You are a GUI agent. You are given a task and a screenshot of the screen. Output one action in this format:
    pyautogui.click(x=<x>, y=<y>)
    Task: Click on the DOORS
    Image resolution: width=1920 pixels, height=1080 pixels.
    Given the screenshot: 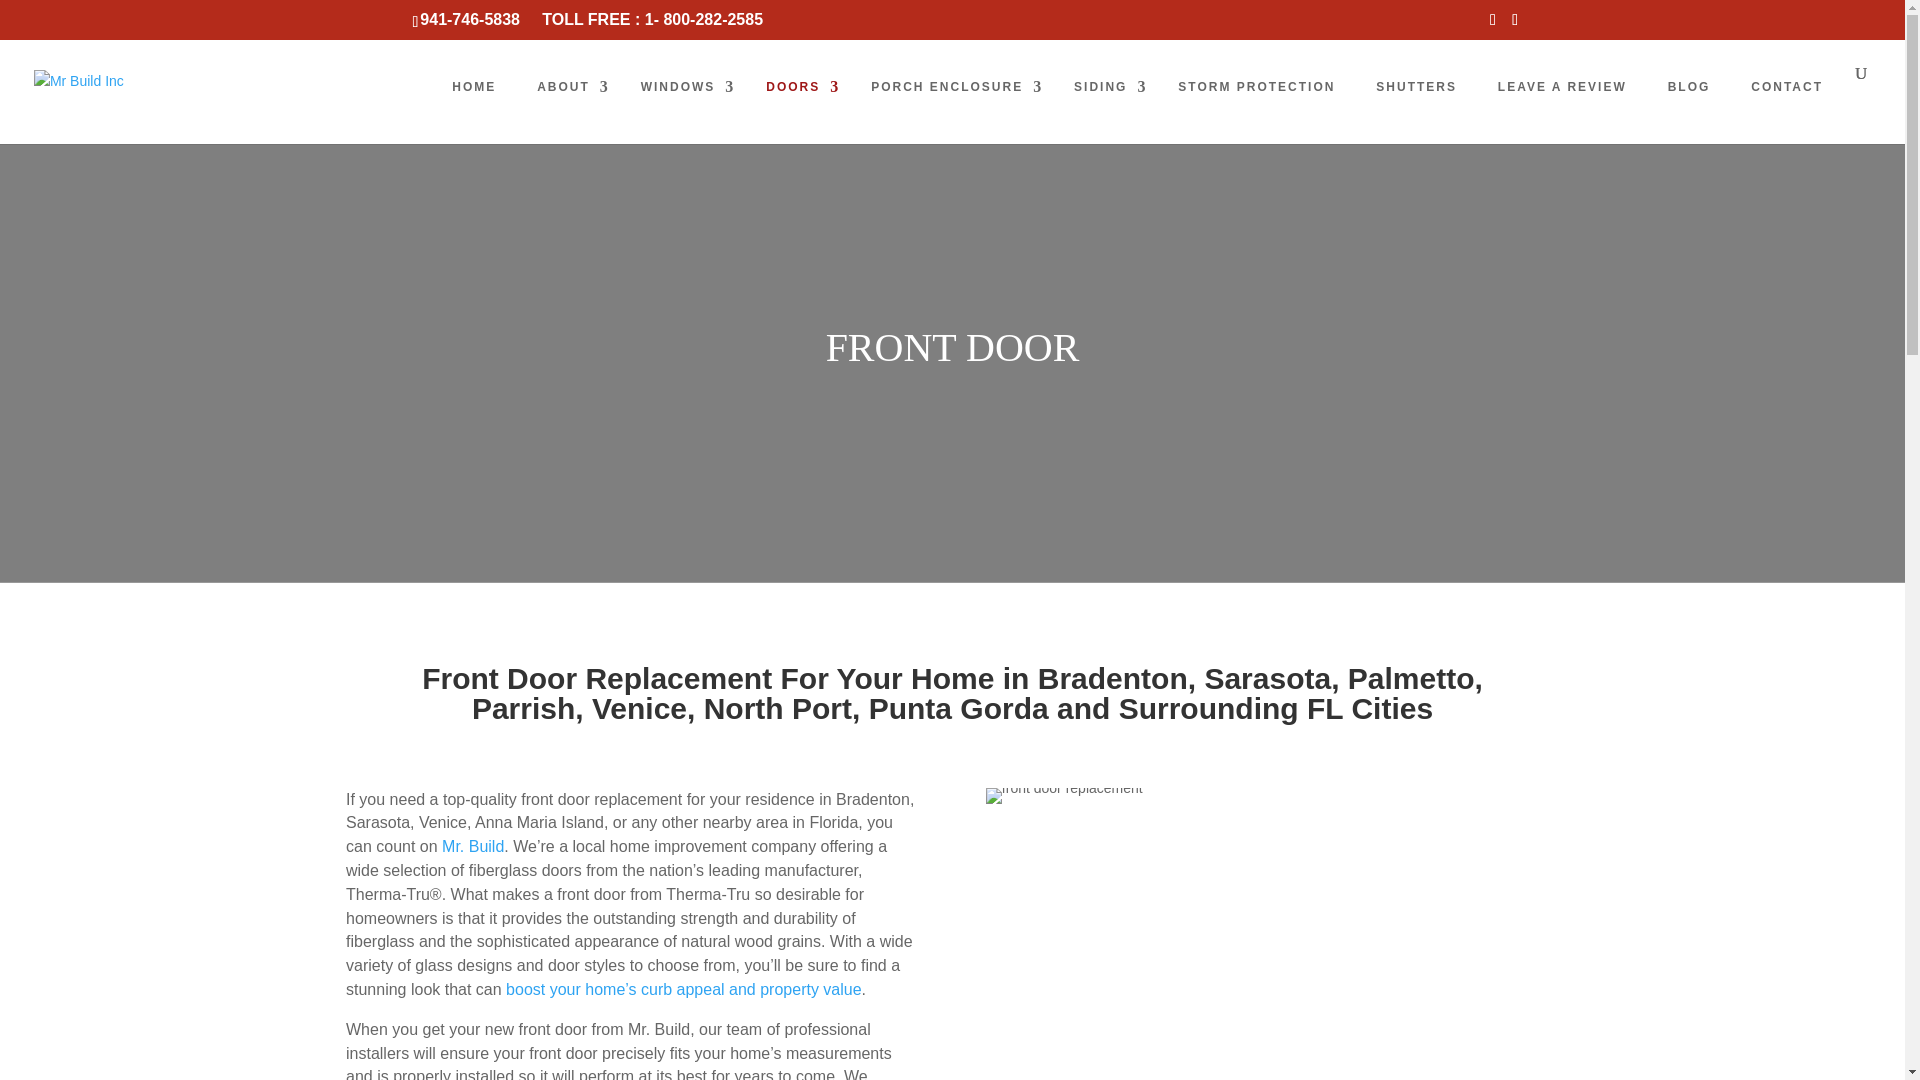 What is the action you would take?
    pyautogui.click(x=800, y=86)
    